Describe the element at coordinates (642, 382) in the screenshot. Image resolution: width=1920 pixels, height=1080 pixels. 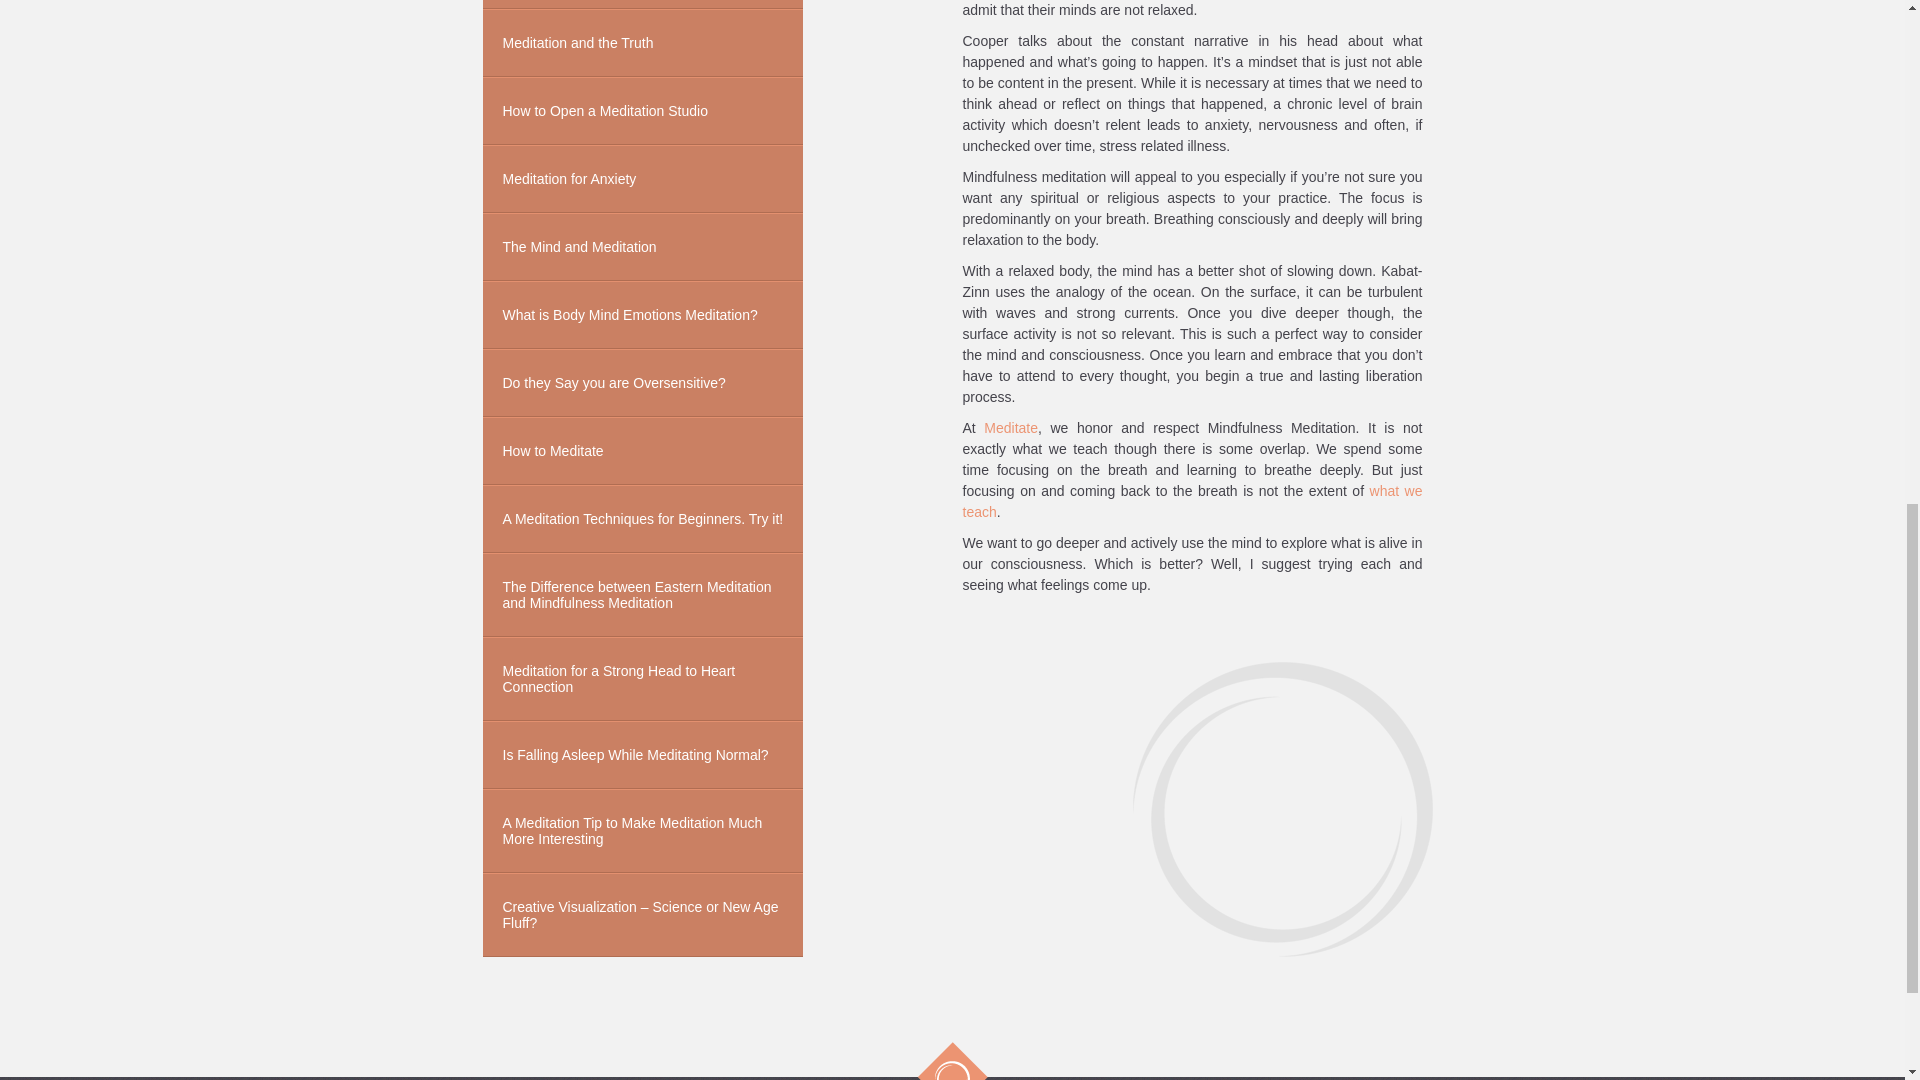
I see `Permanent link to Do they Say you are Oversensitive?` at that location.